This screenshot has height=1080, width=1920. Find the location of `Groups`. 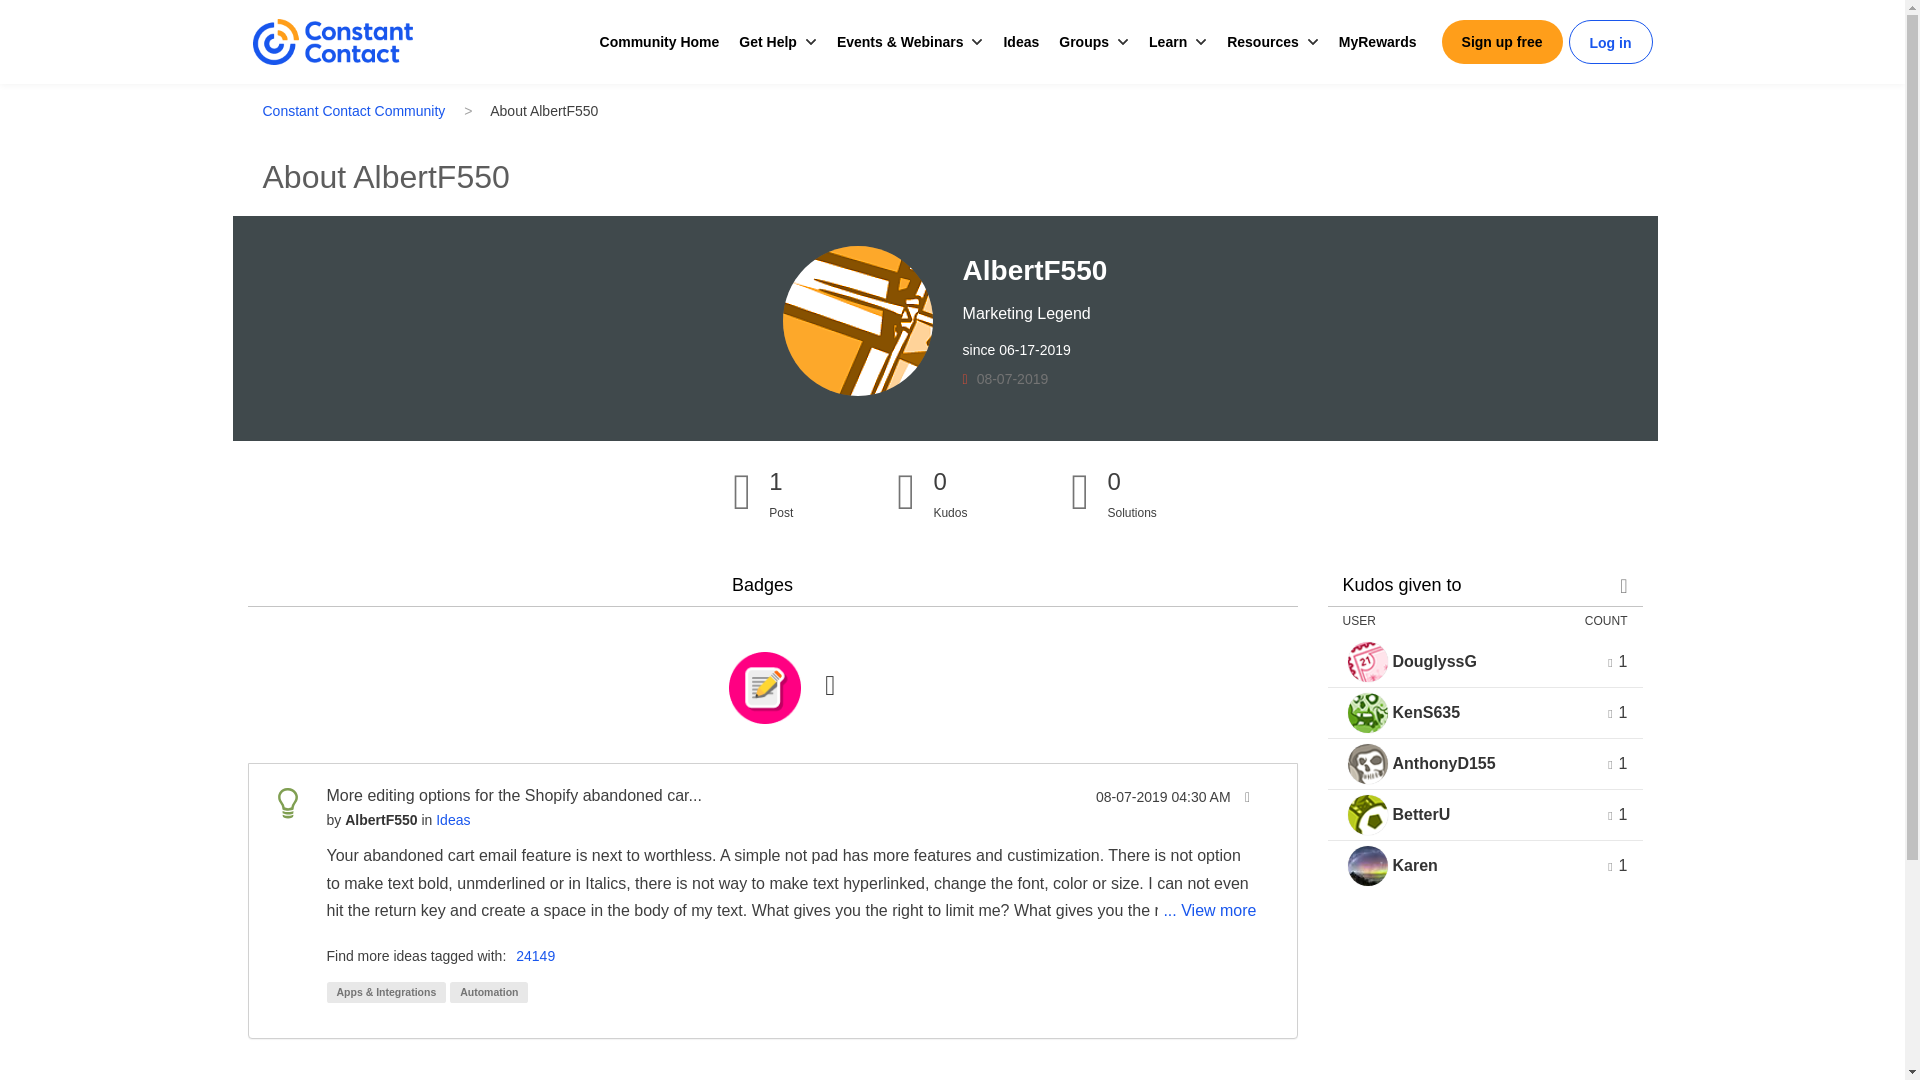

Groups is located at coordinates (1084, 42).